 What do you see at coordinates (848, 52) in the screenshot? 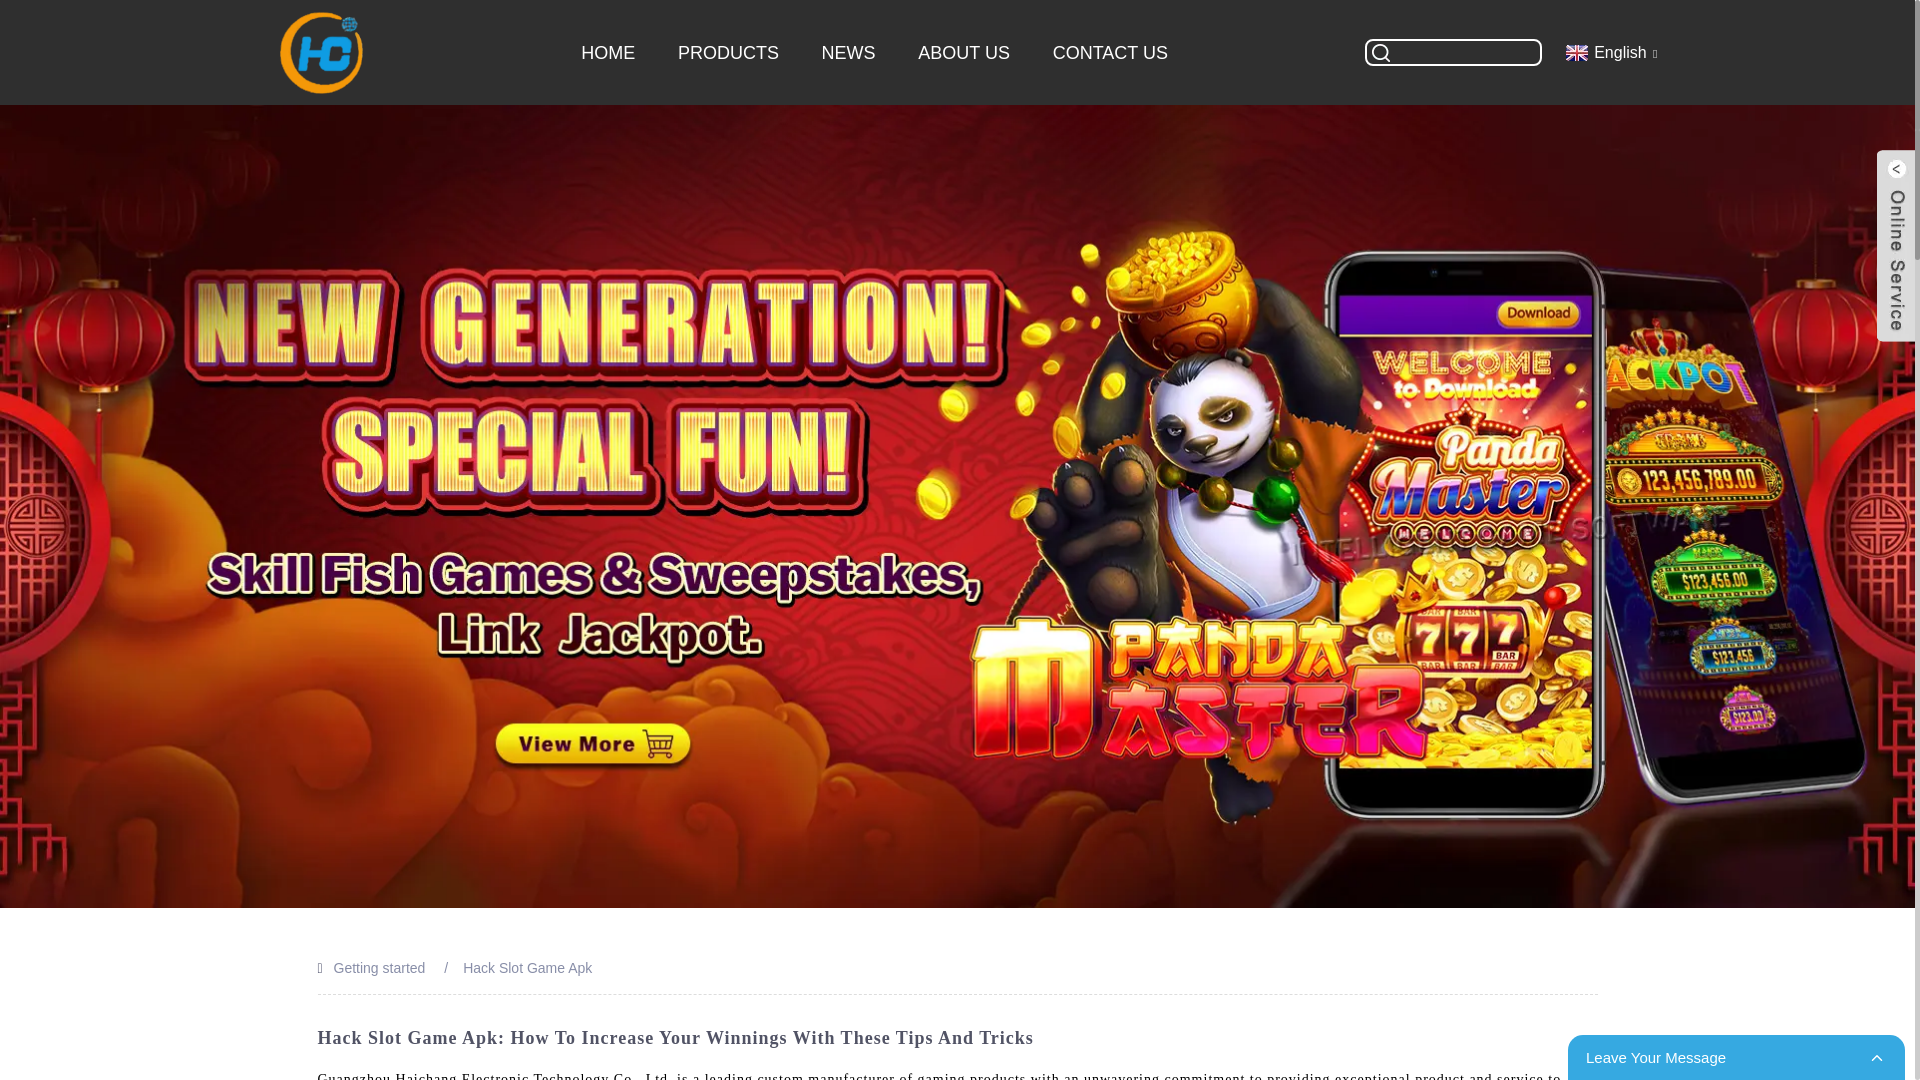
I see `NEWS` at bounding box center [848, 52].